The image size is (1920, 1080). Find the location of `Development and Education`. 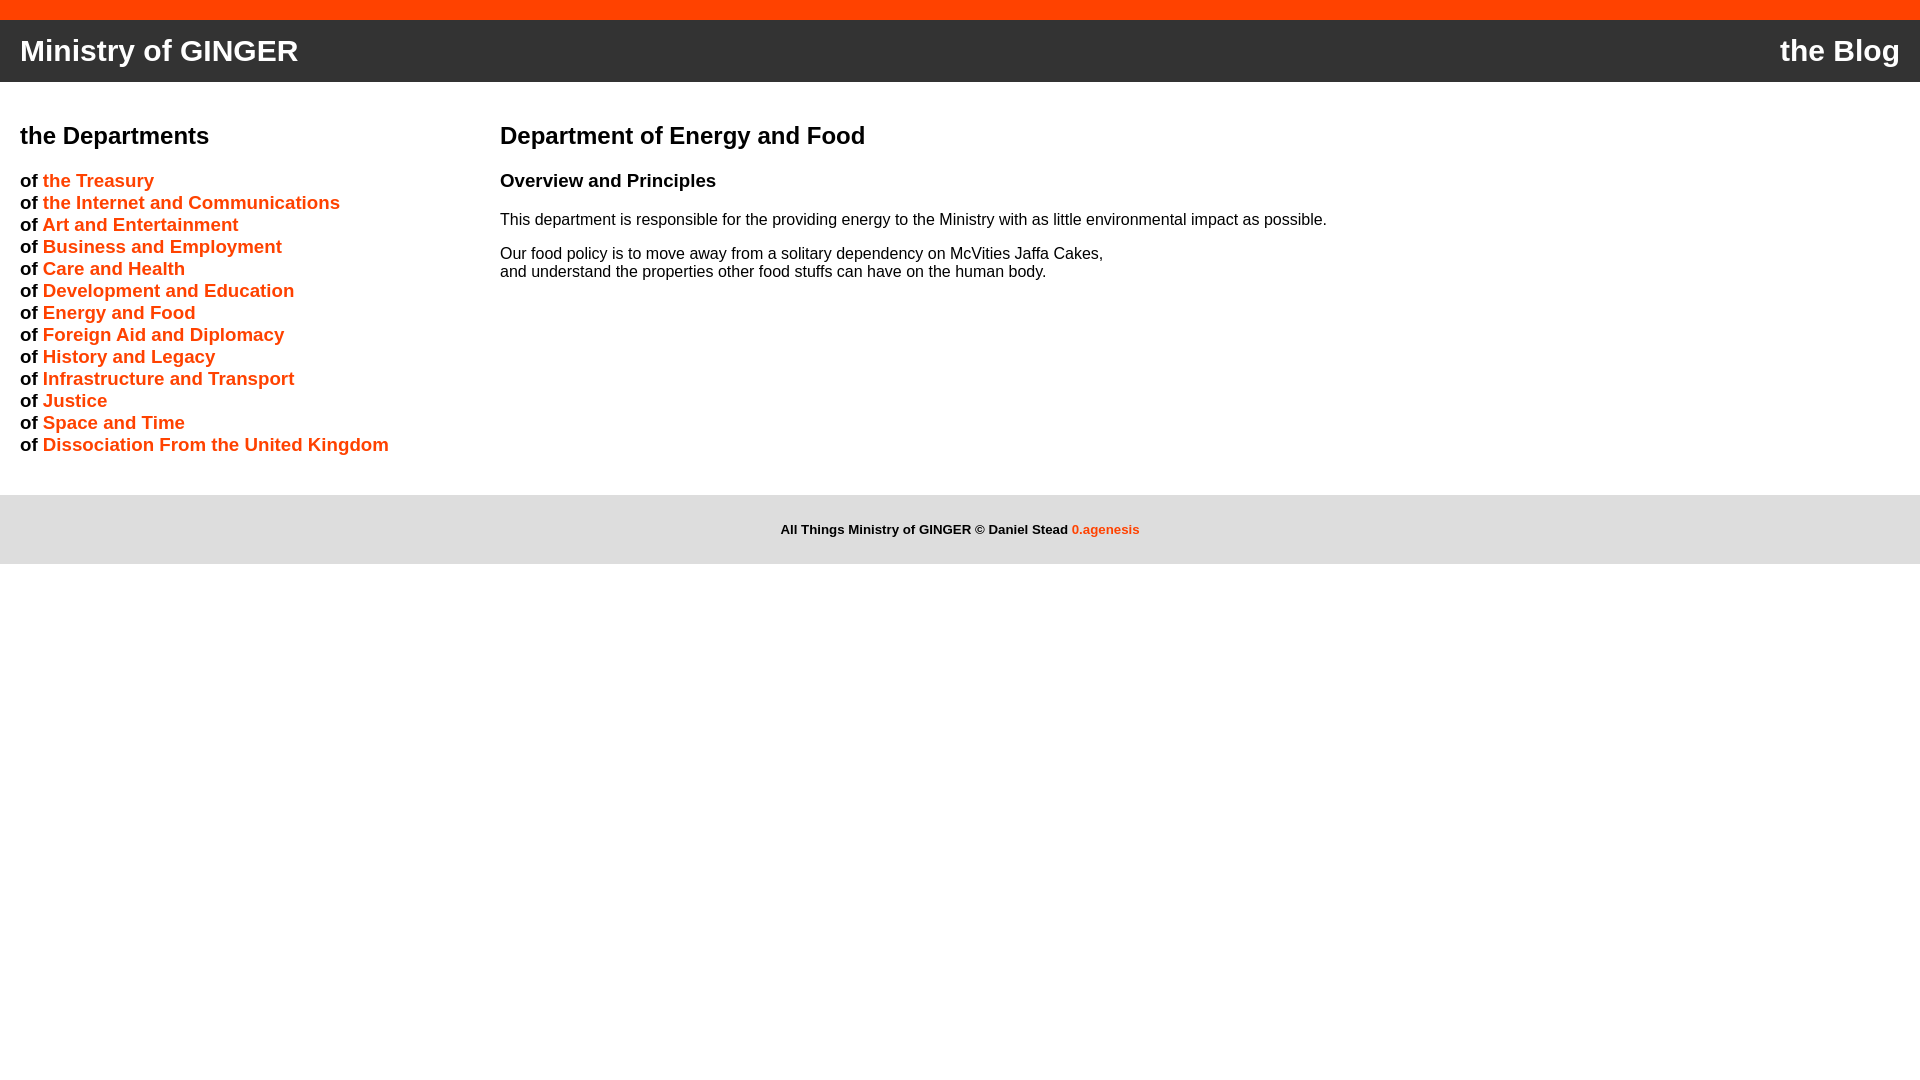

Development and Education is located at coordinates (168, 290).